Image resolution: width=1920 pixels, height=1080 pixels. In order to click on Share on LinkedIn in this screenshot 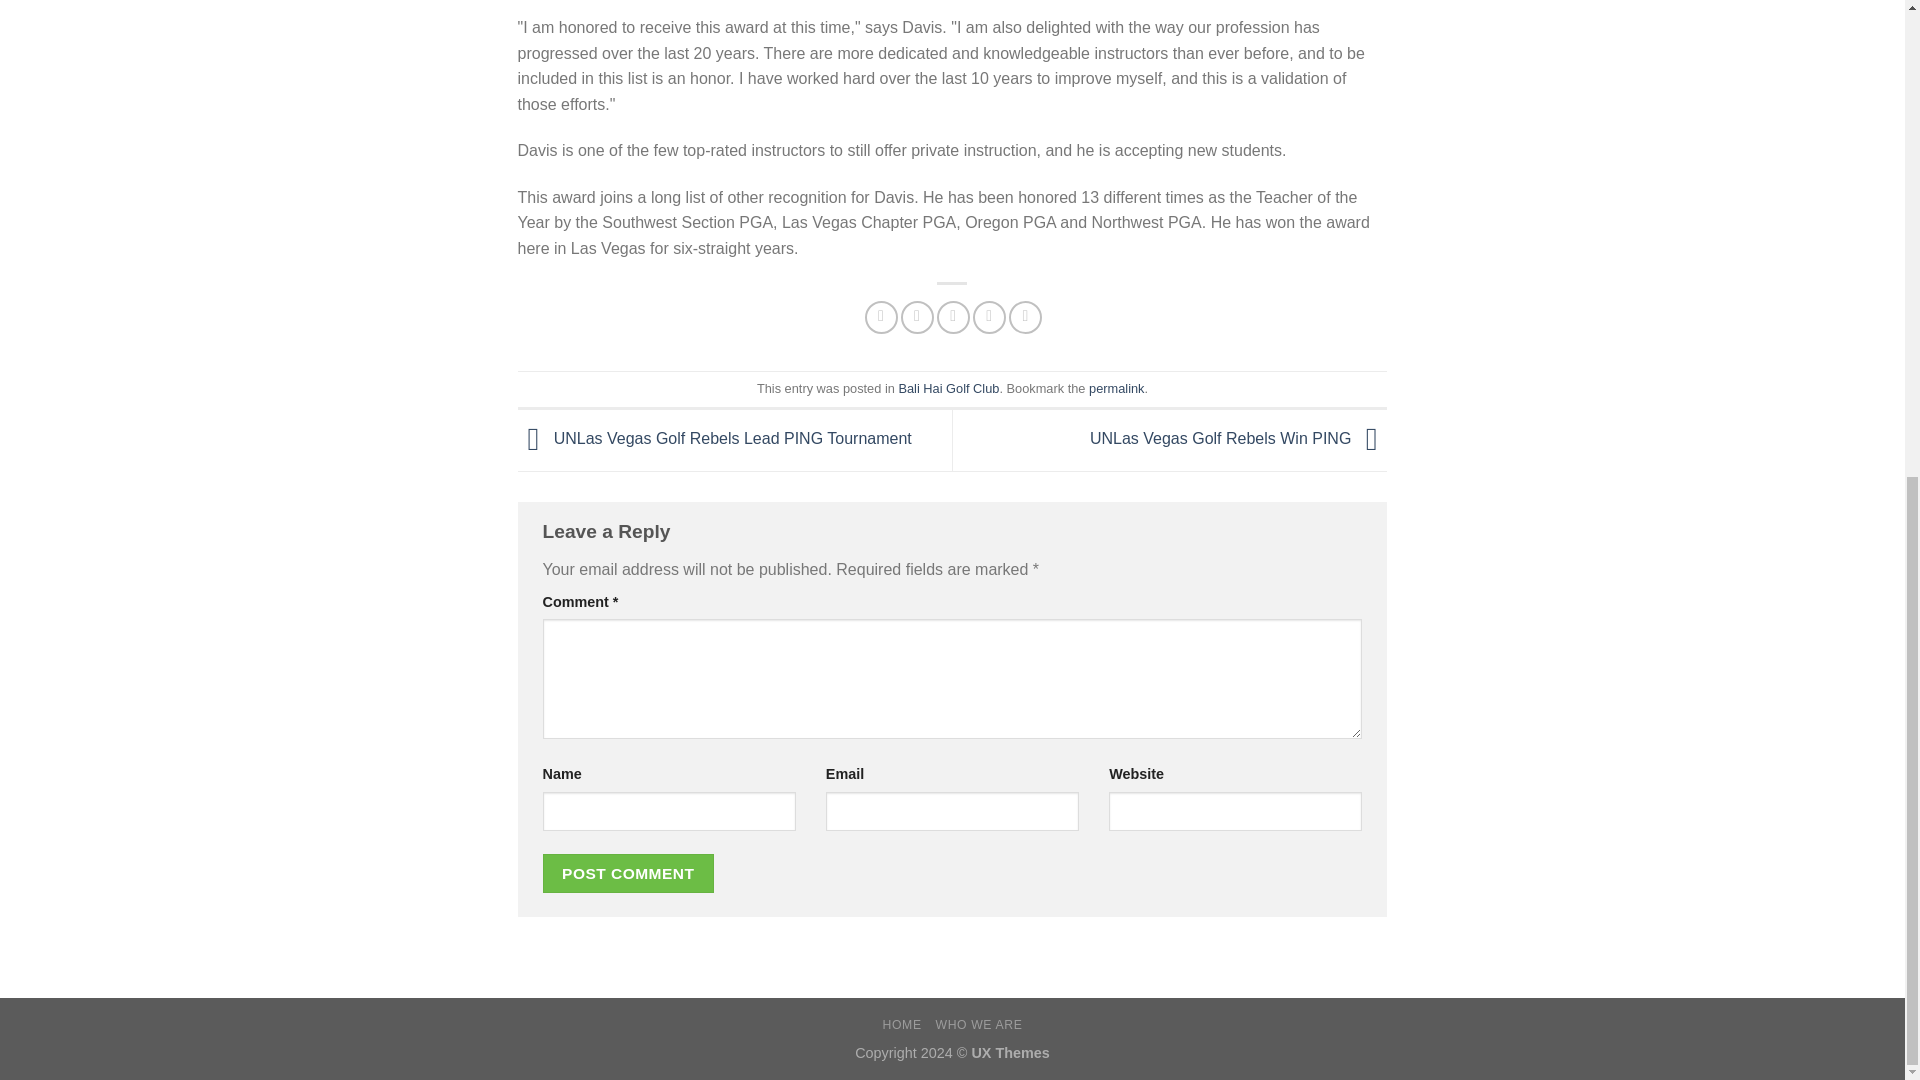, I will do `click(1026, 317)`.